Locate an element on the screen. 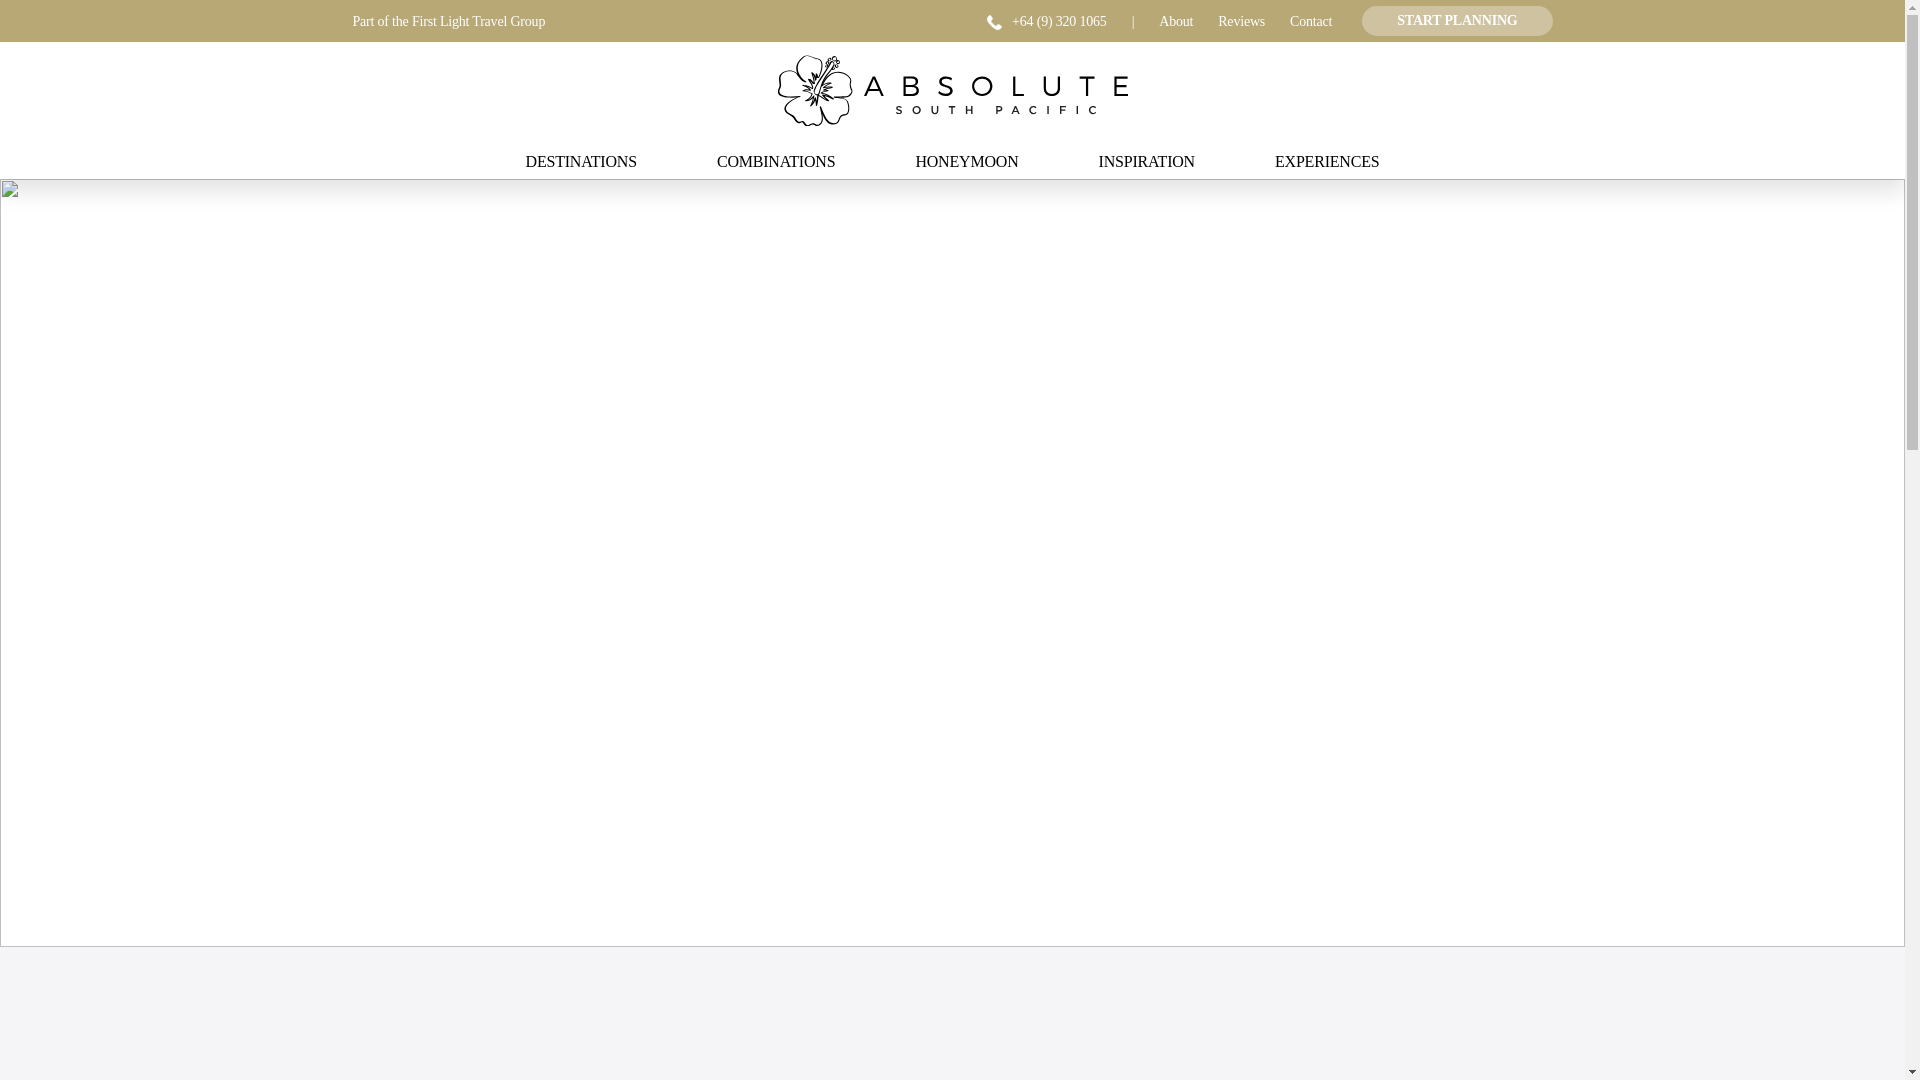  DESTINATIONS is located at coordinates (582, 161).